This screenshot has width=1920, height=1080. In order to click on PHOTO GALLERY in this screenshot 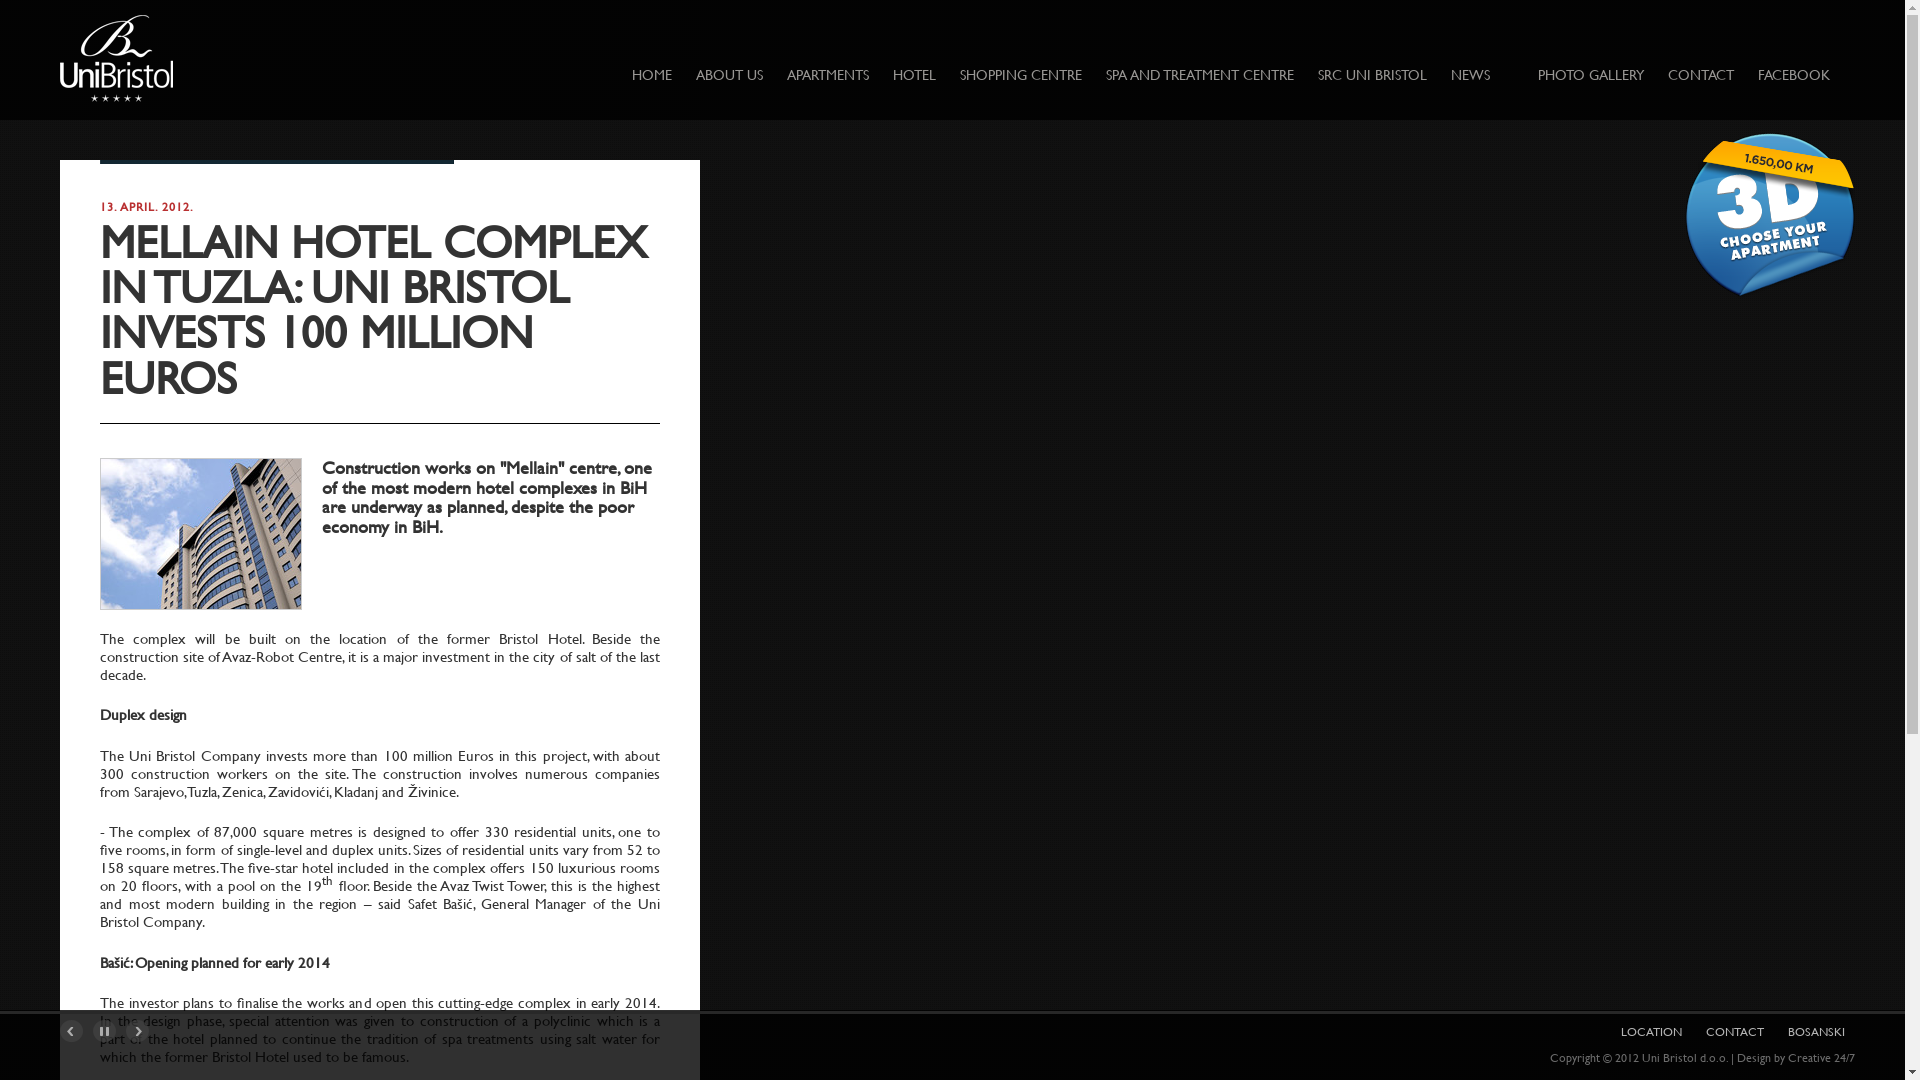, I will do `click(1591, 76)`.